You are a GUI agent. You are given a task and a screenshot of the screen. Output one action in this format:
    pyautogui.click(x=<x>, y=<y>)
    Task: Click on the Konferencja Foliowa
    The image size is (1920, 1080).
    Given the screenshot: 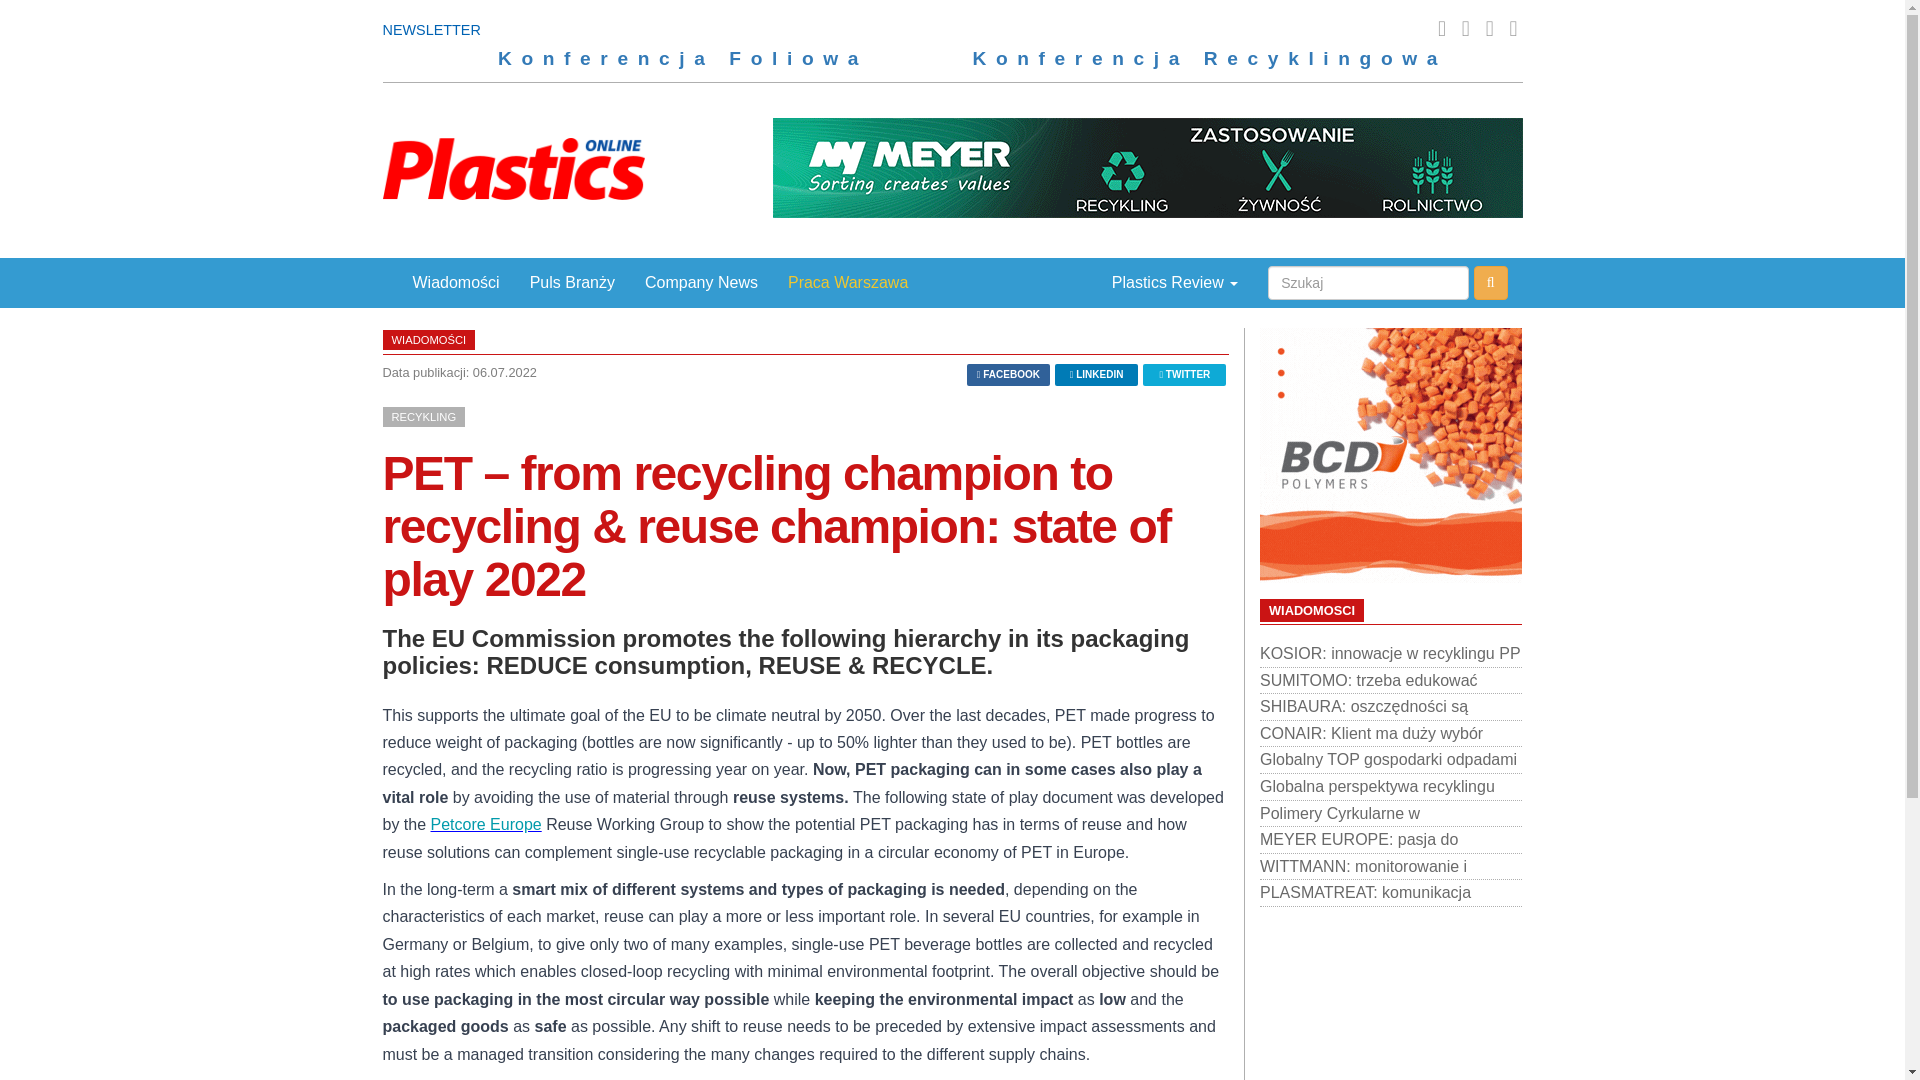 What is the action you would take?
    pyautogui.click(x=675, y=58)
    